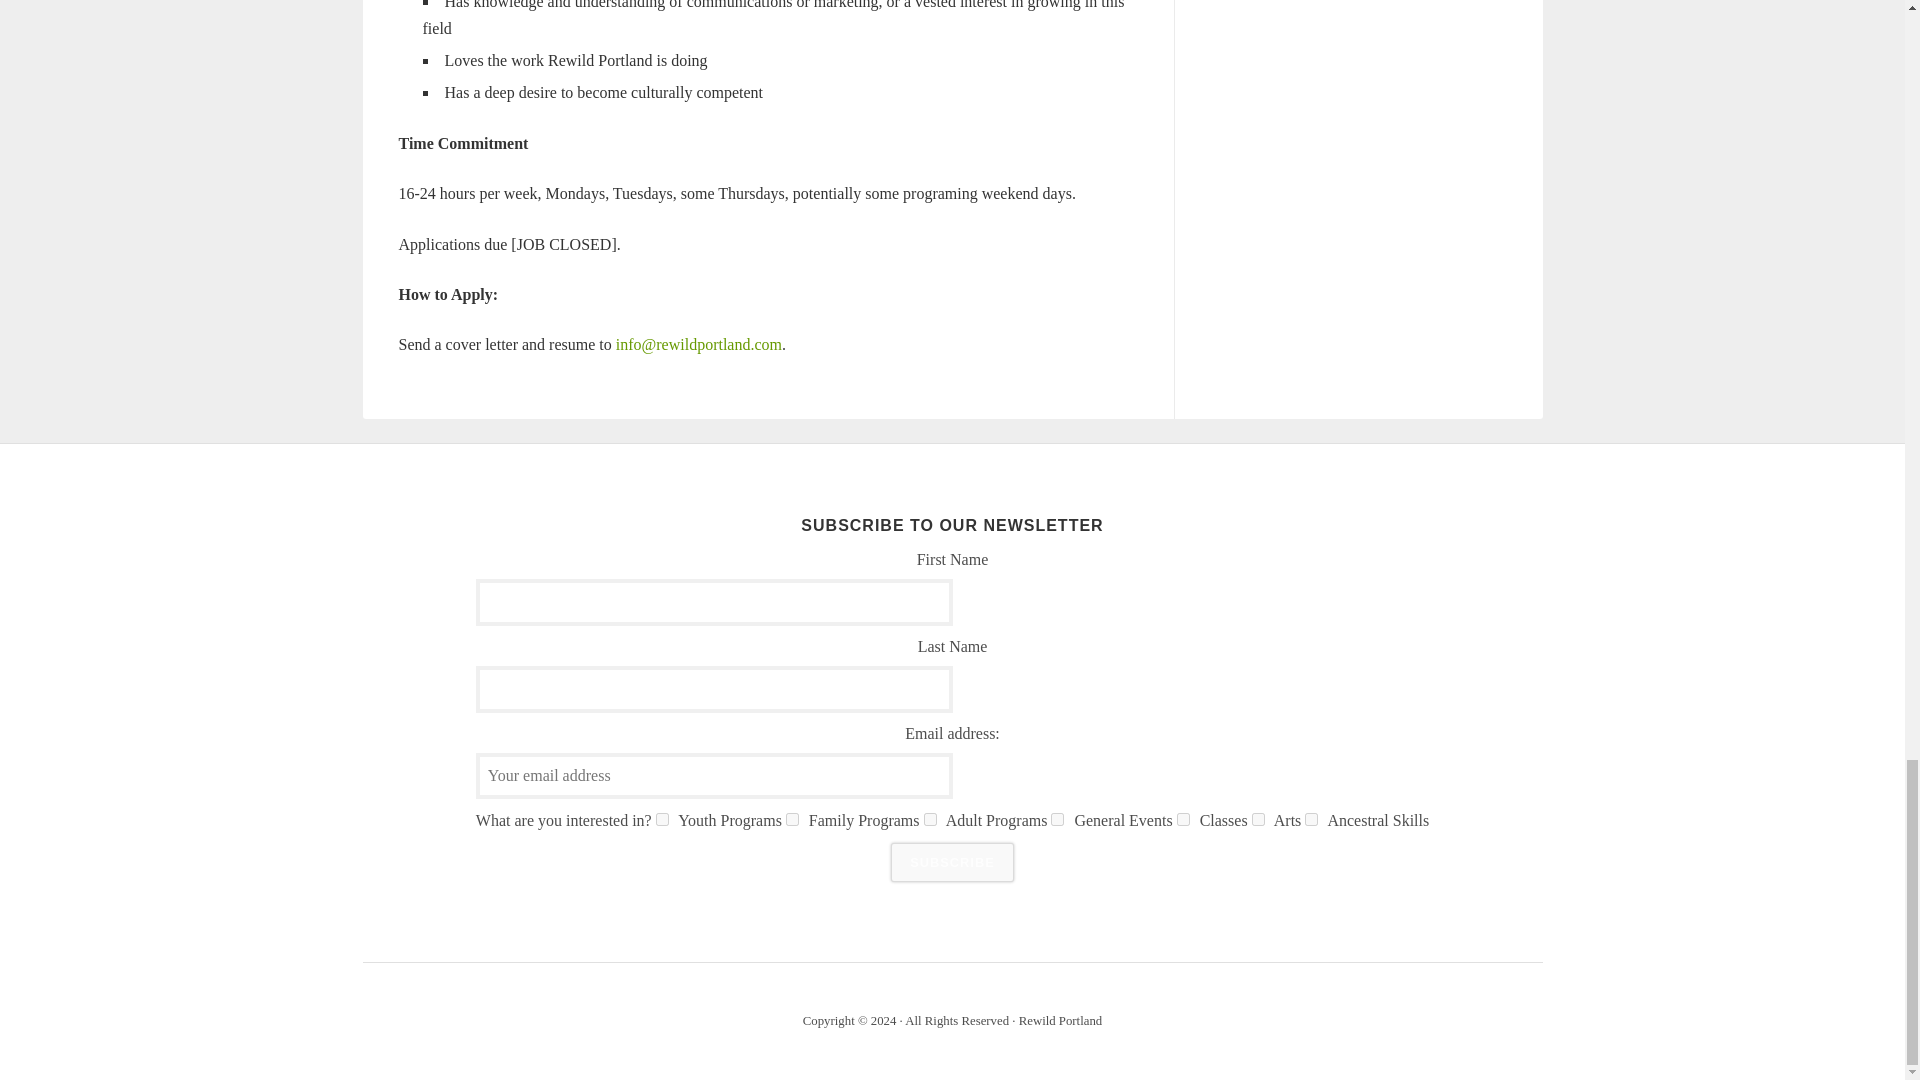  I want to click on 504170a2f5, so click(662, 820).